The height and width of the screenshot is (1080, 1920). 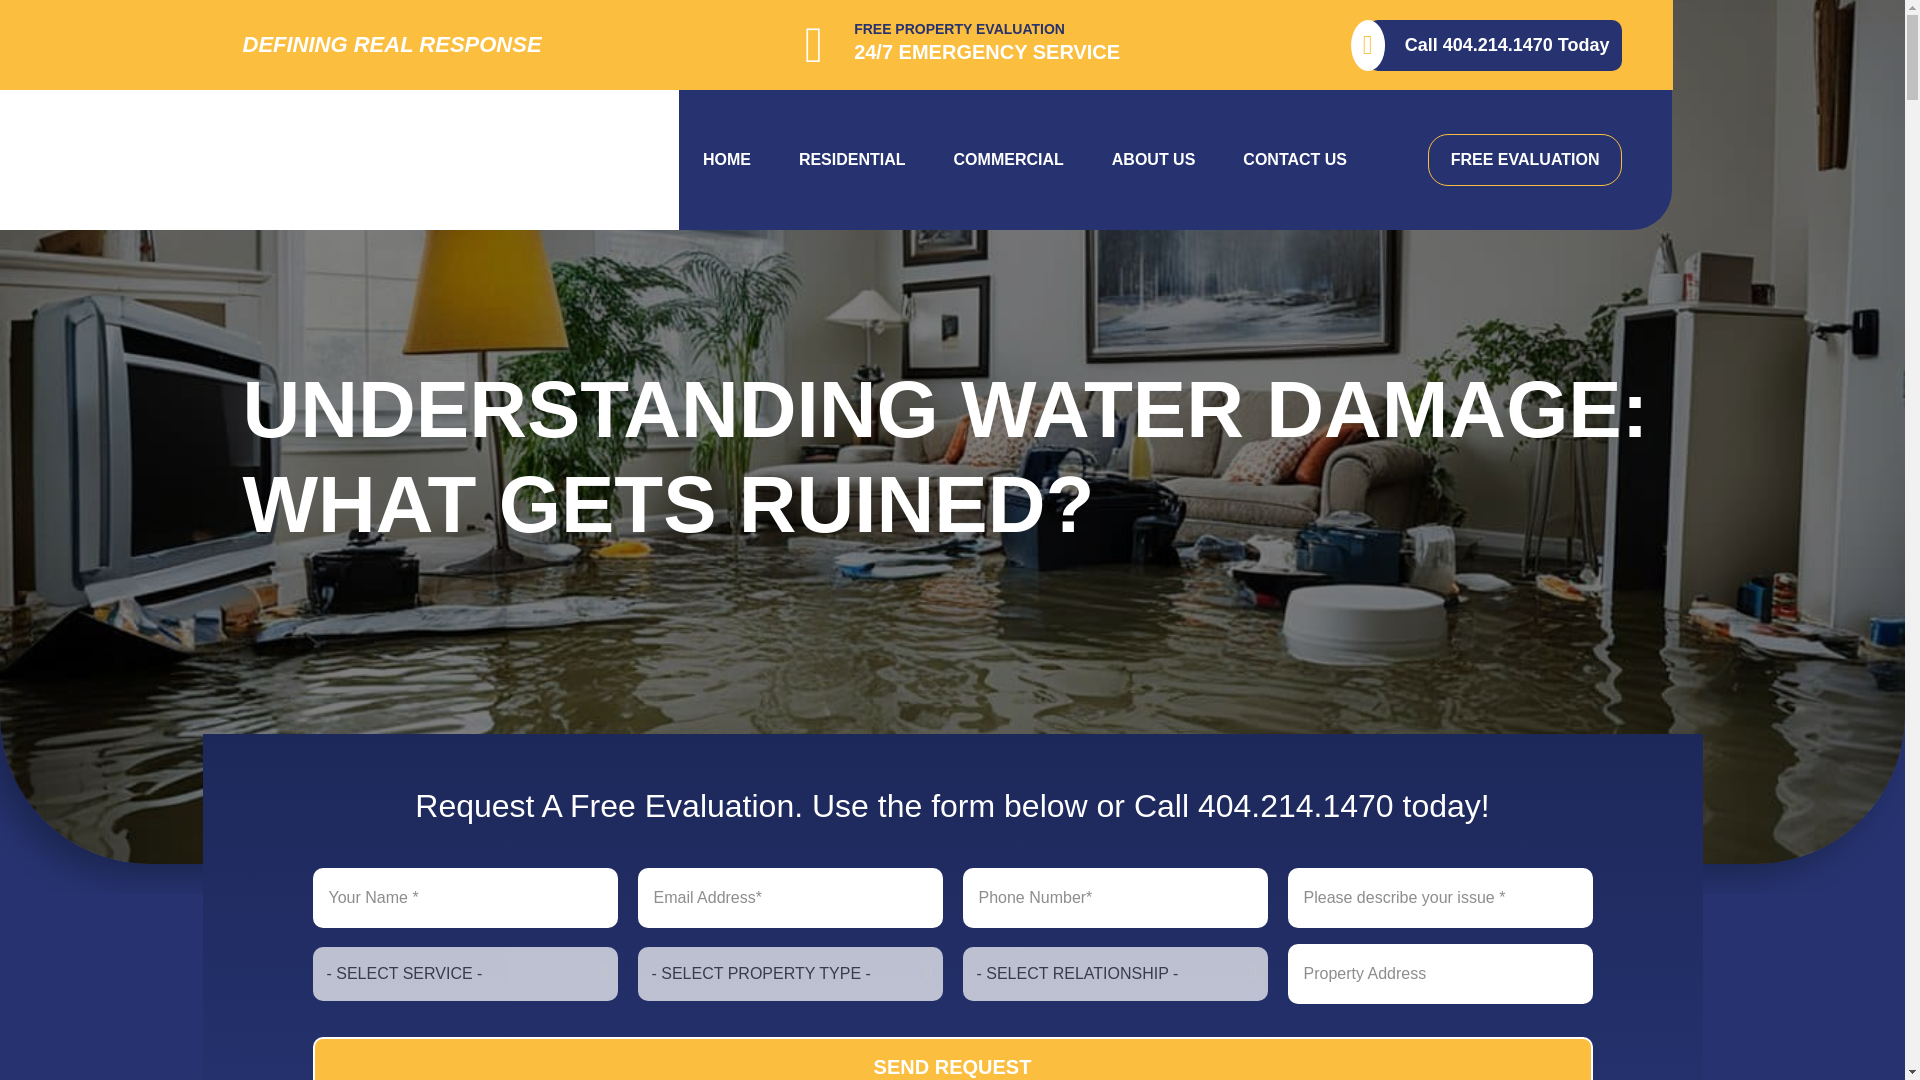 I want to click on Call 404.214.1470 Today, so click(x=1494, y=46).